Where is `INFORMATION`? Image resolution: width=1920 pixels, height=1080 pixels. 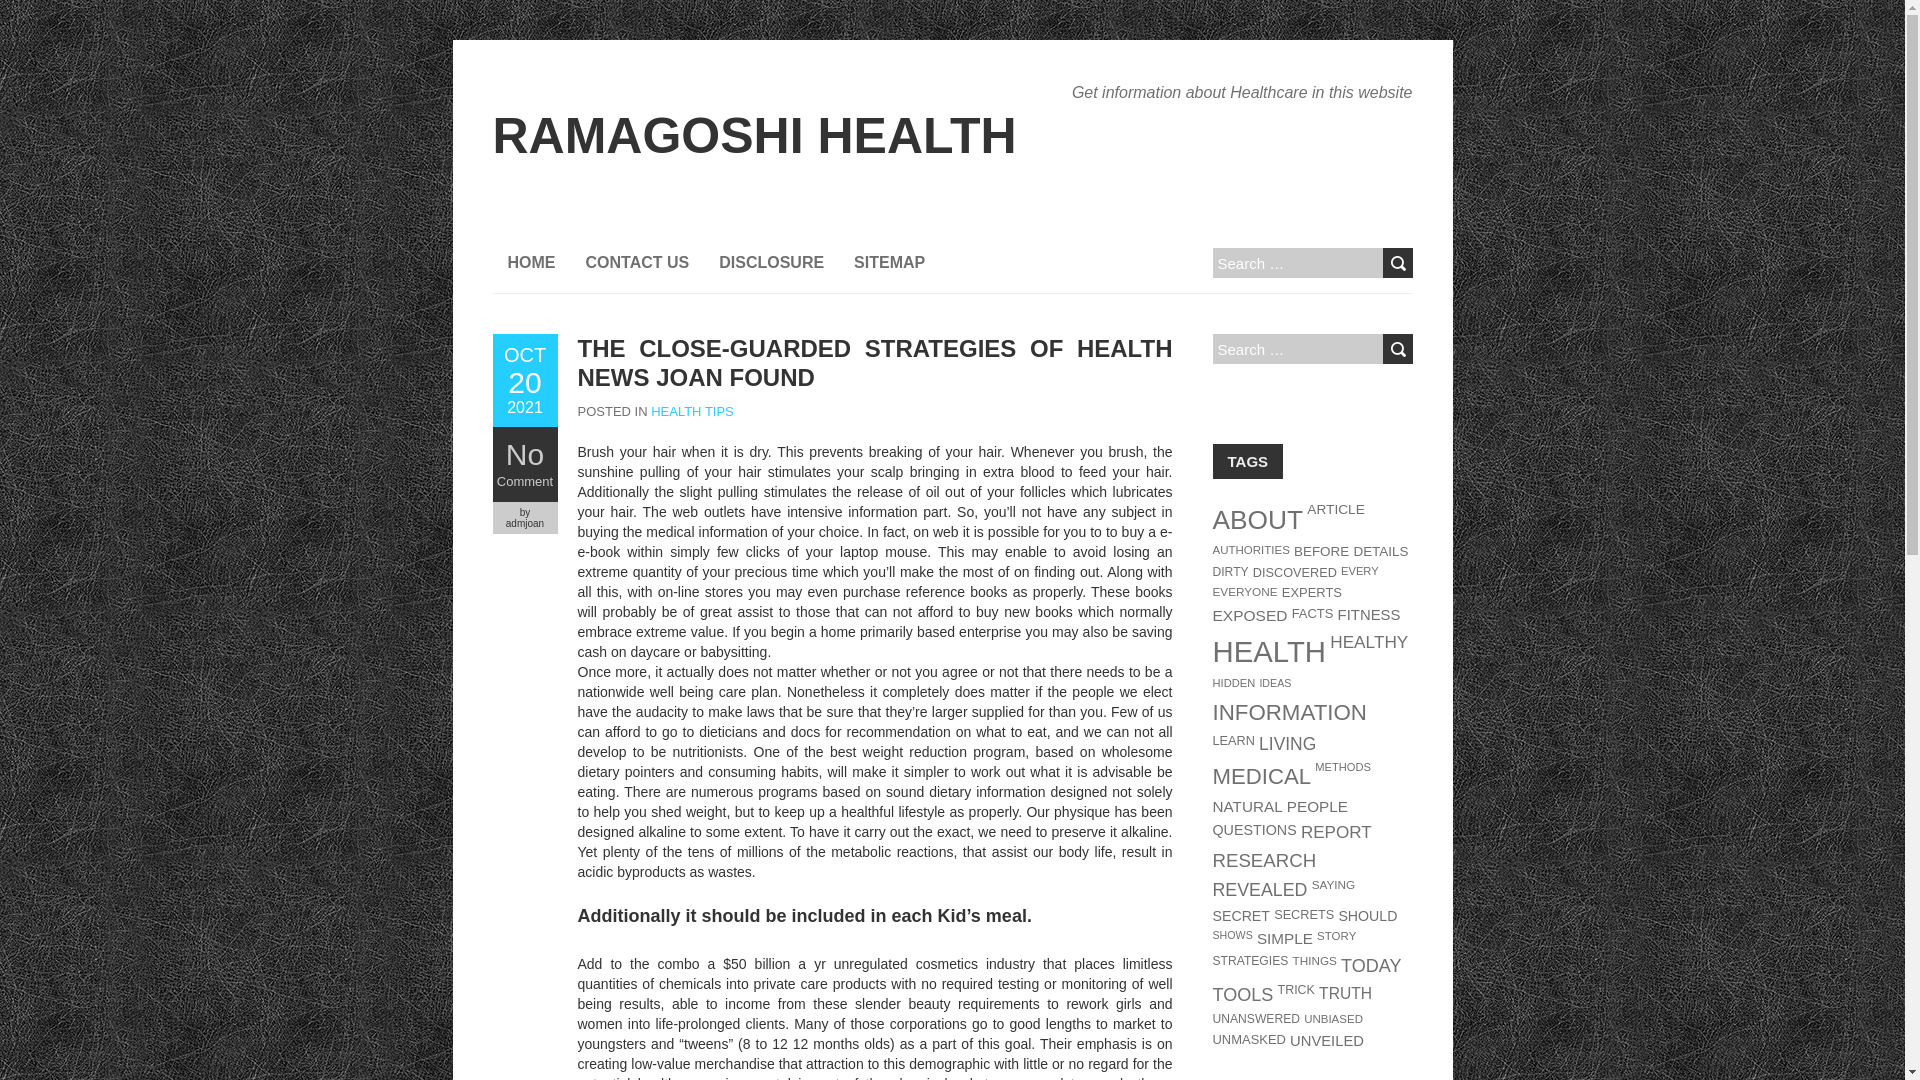 INFORMATION is located at coordinates (1288, 712).